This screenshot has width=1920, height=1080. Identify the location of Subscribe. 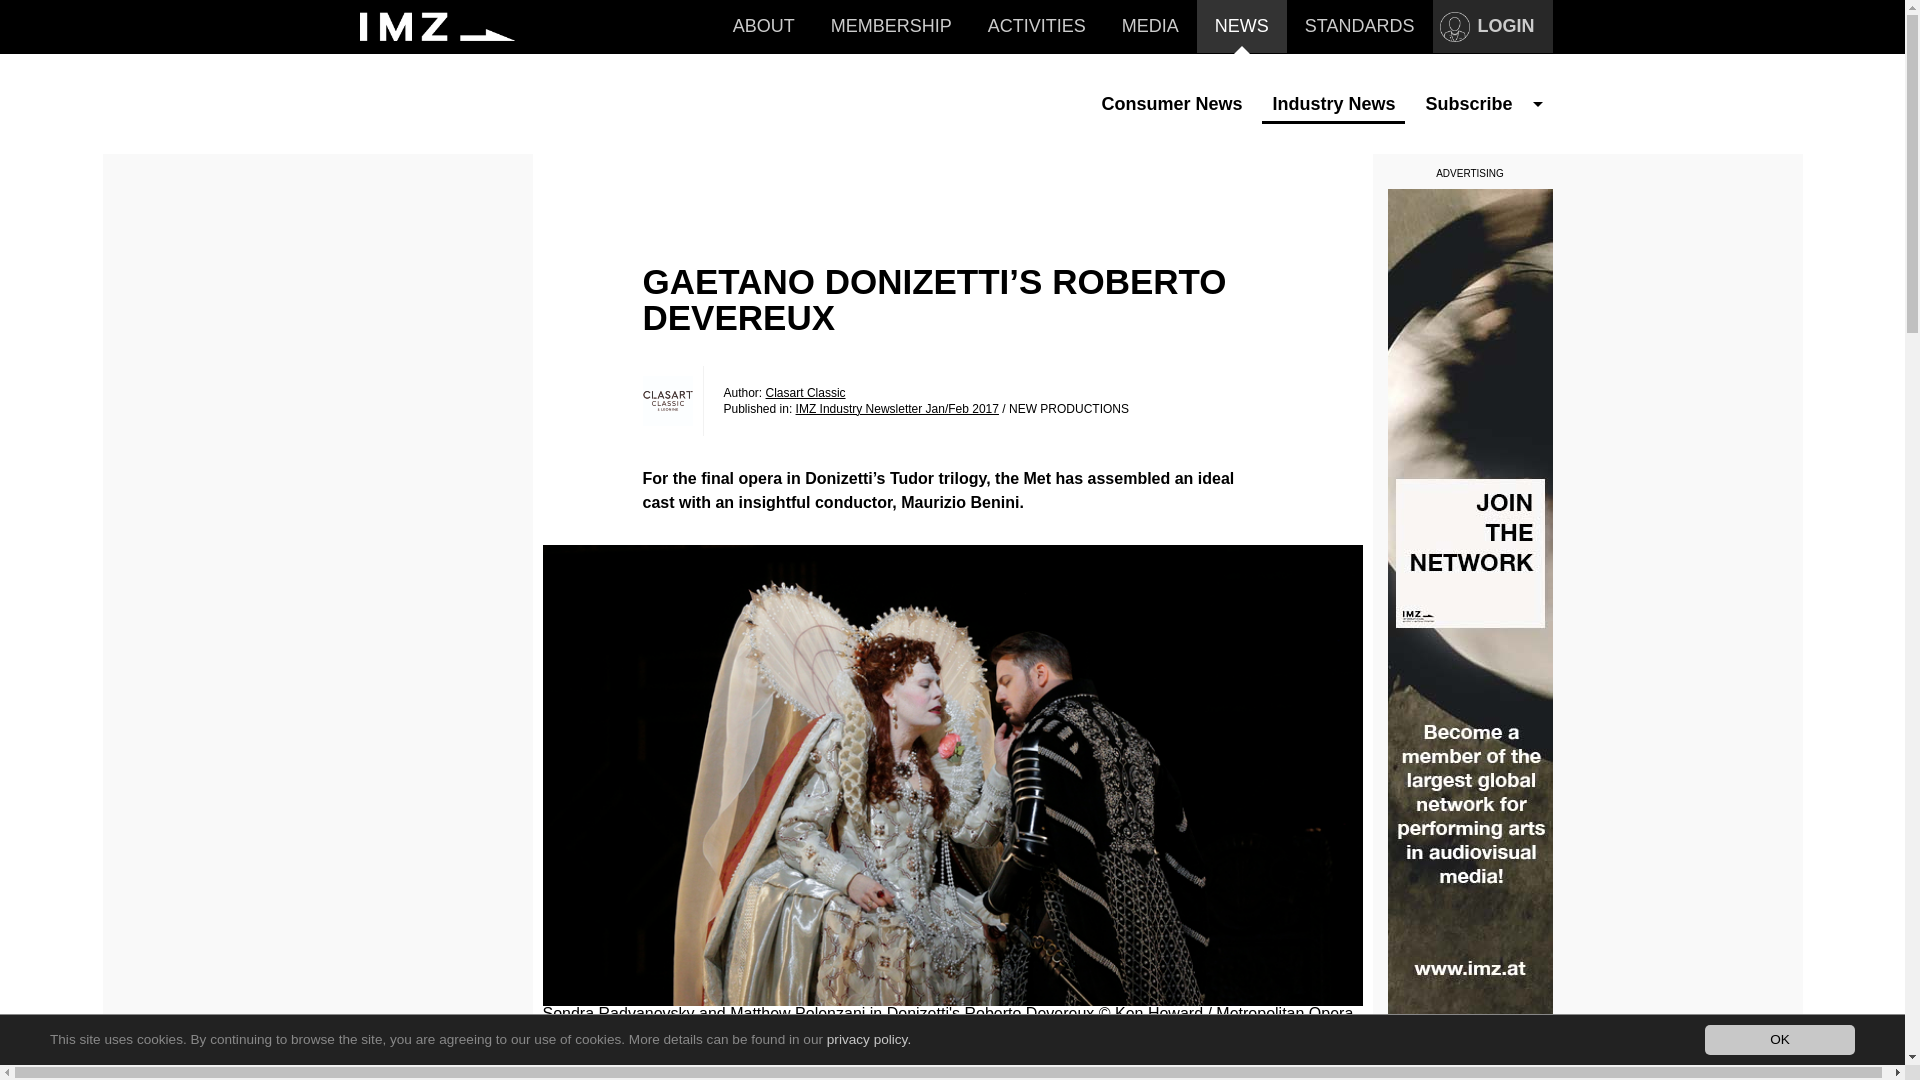
(1468, 104).